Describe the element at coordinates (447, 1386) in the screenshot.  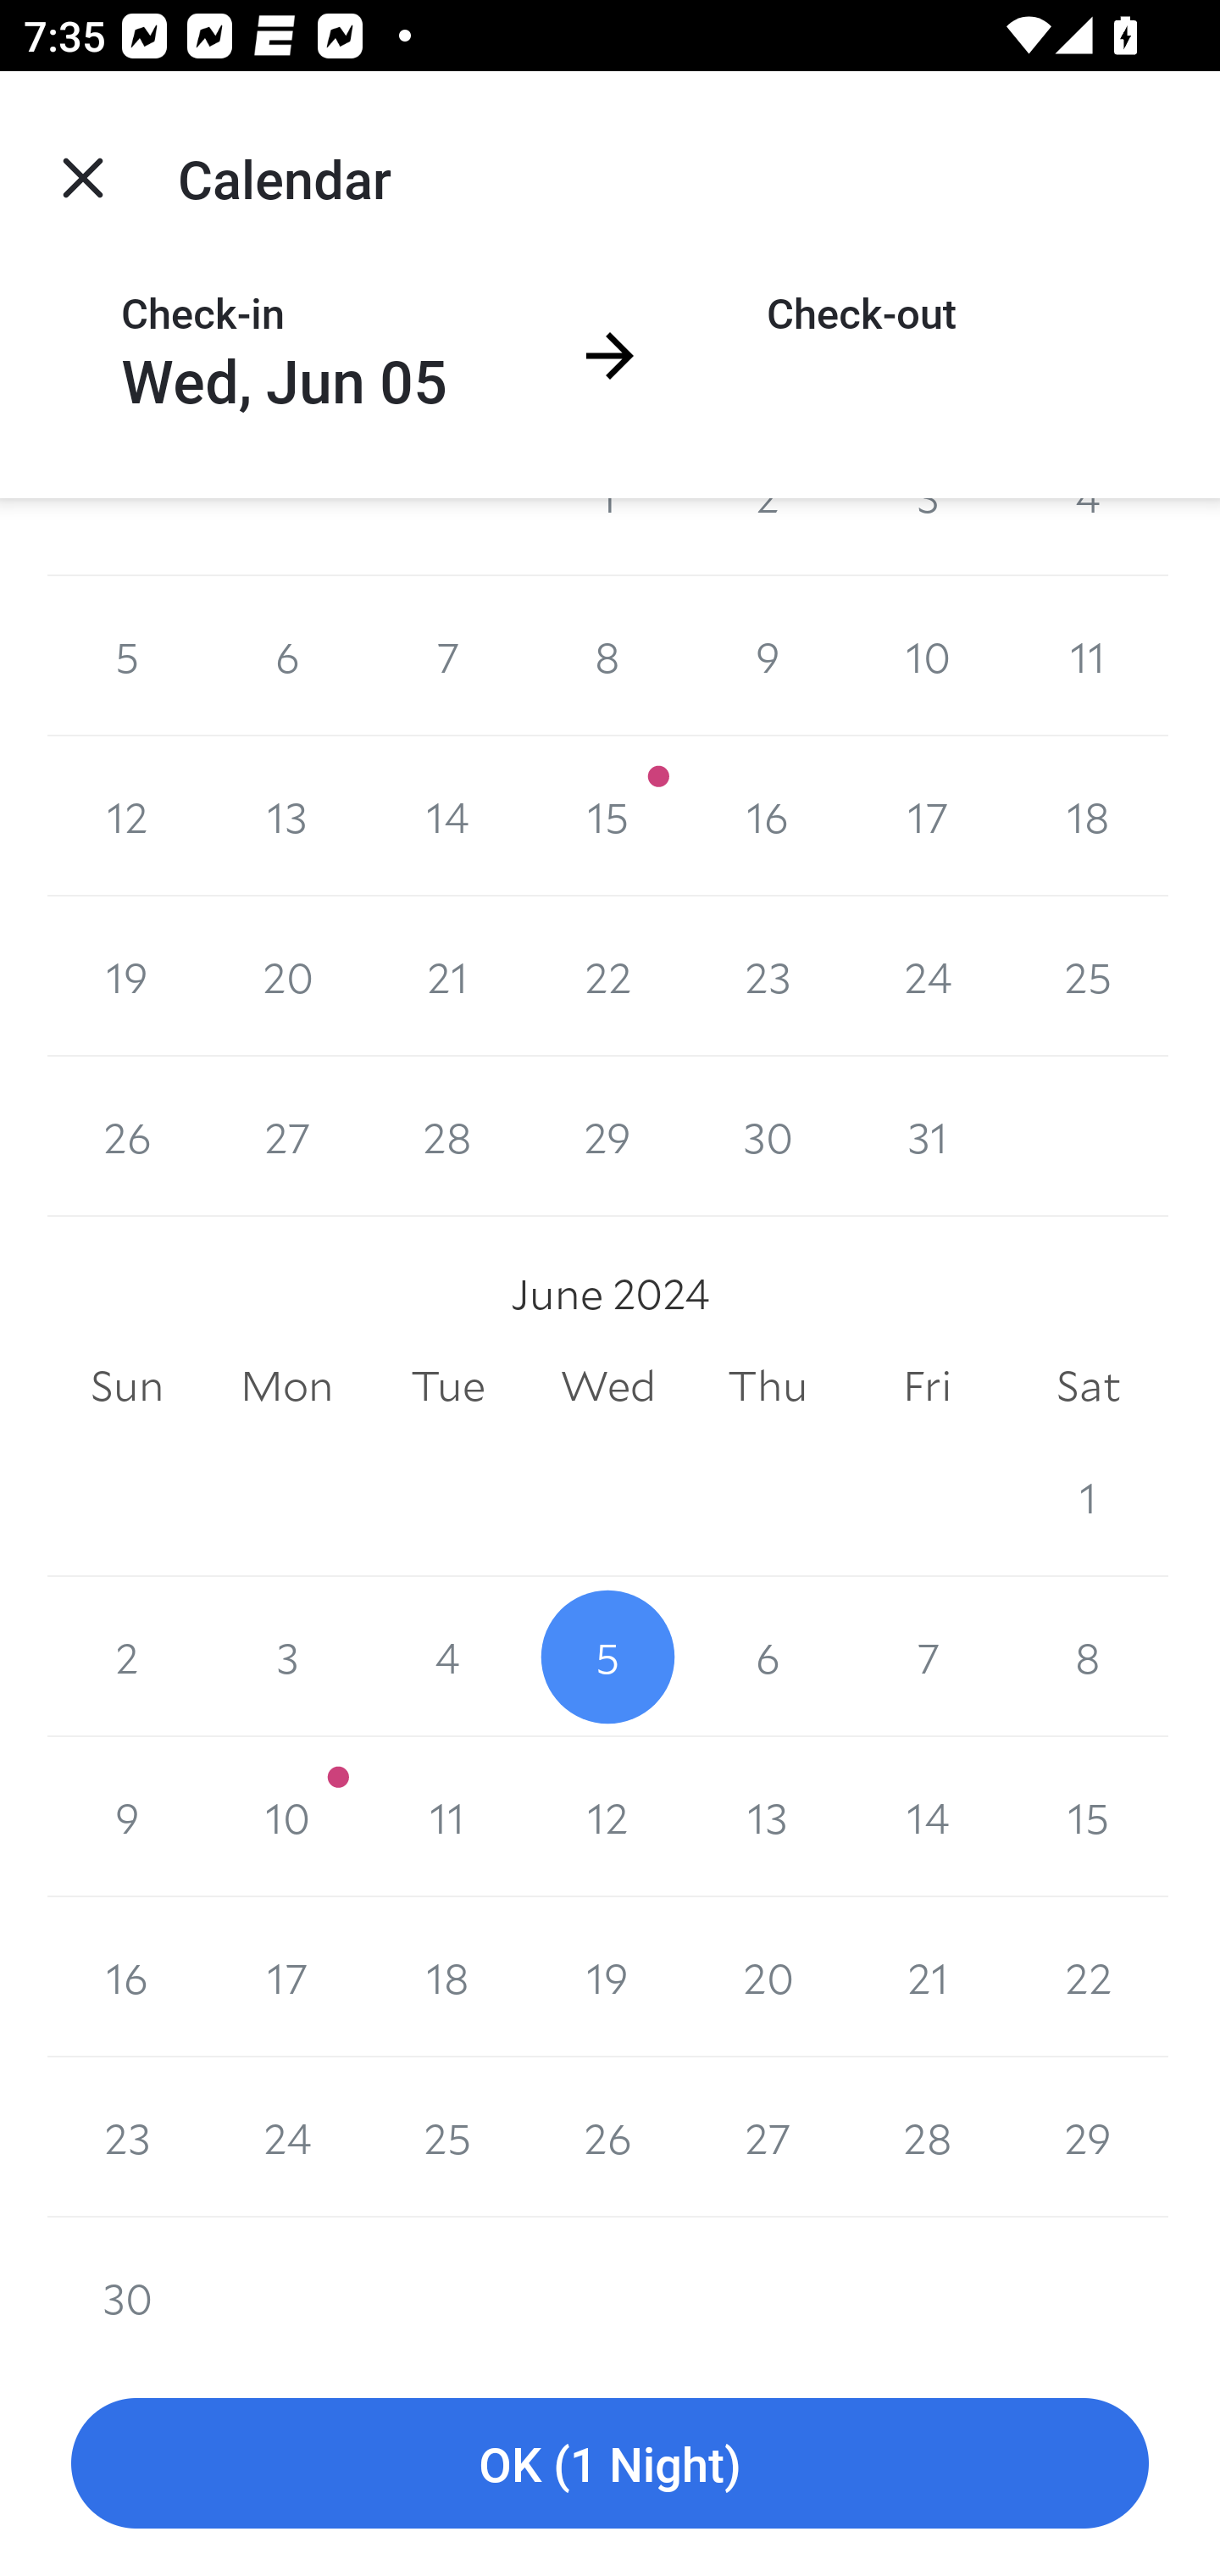
I see `Tue` at that location.